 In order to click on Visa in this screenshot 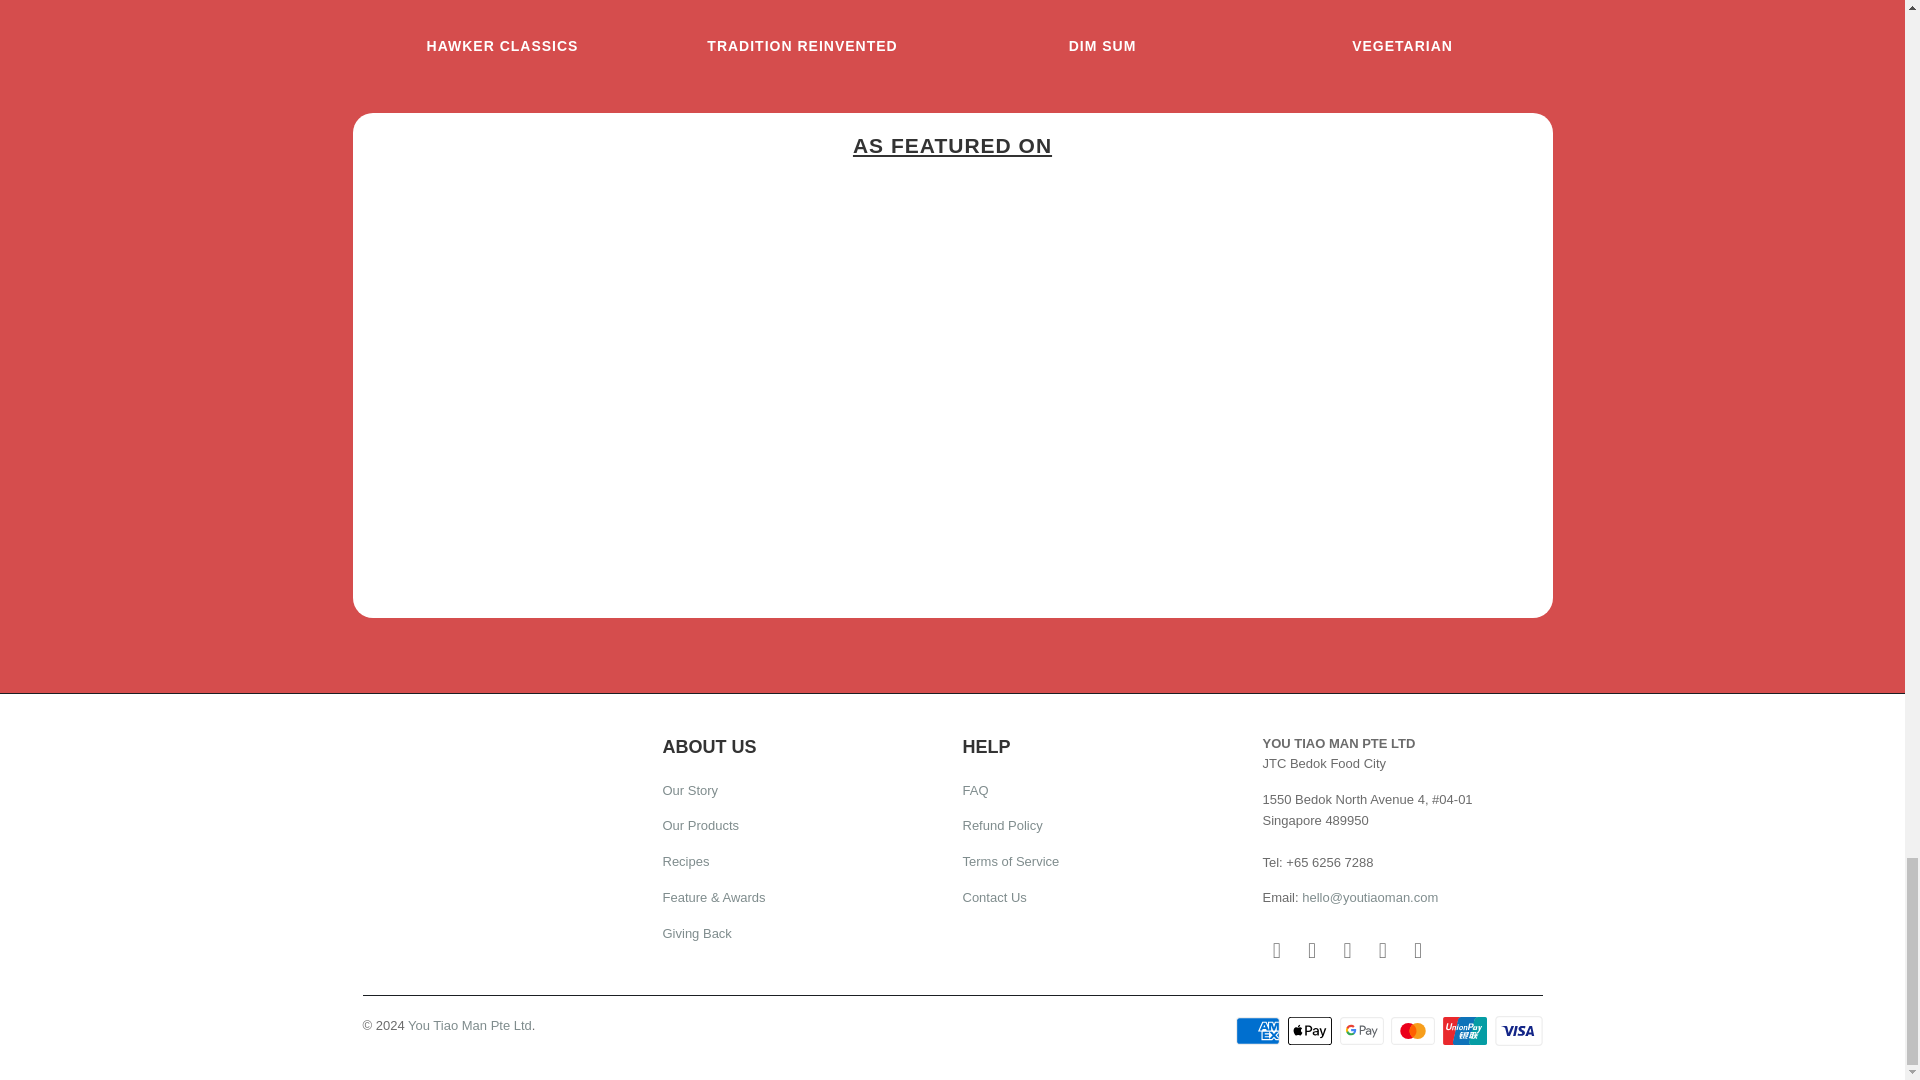, I will do `click(1517, 1031)`.